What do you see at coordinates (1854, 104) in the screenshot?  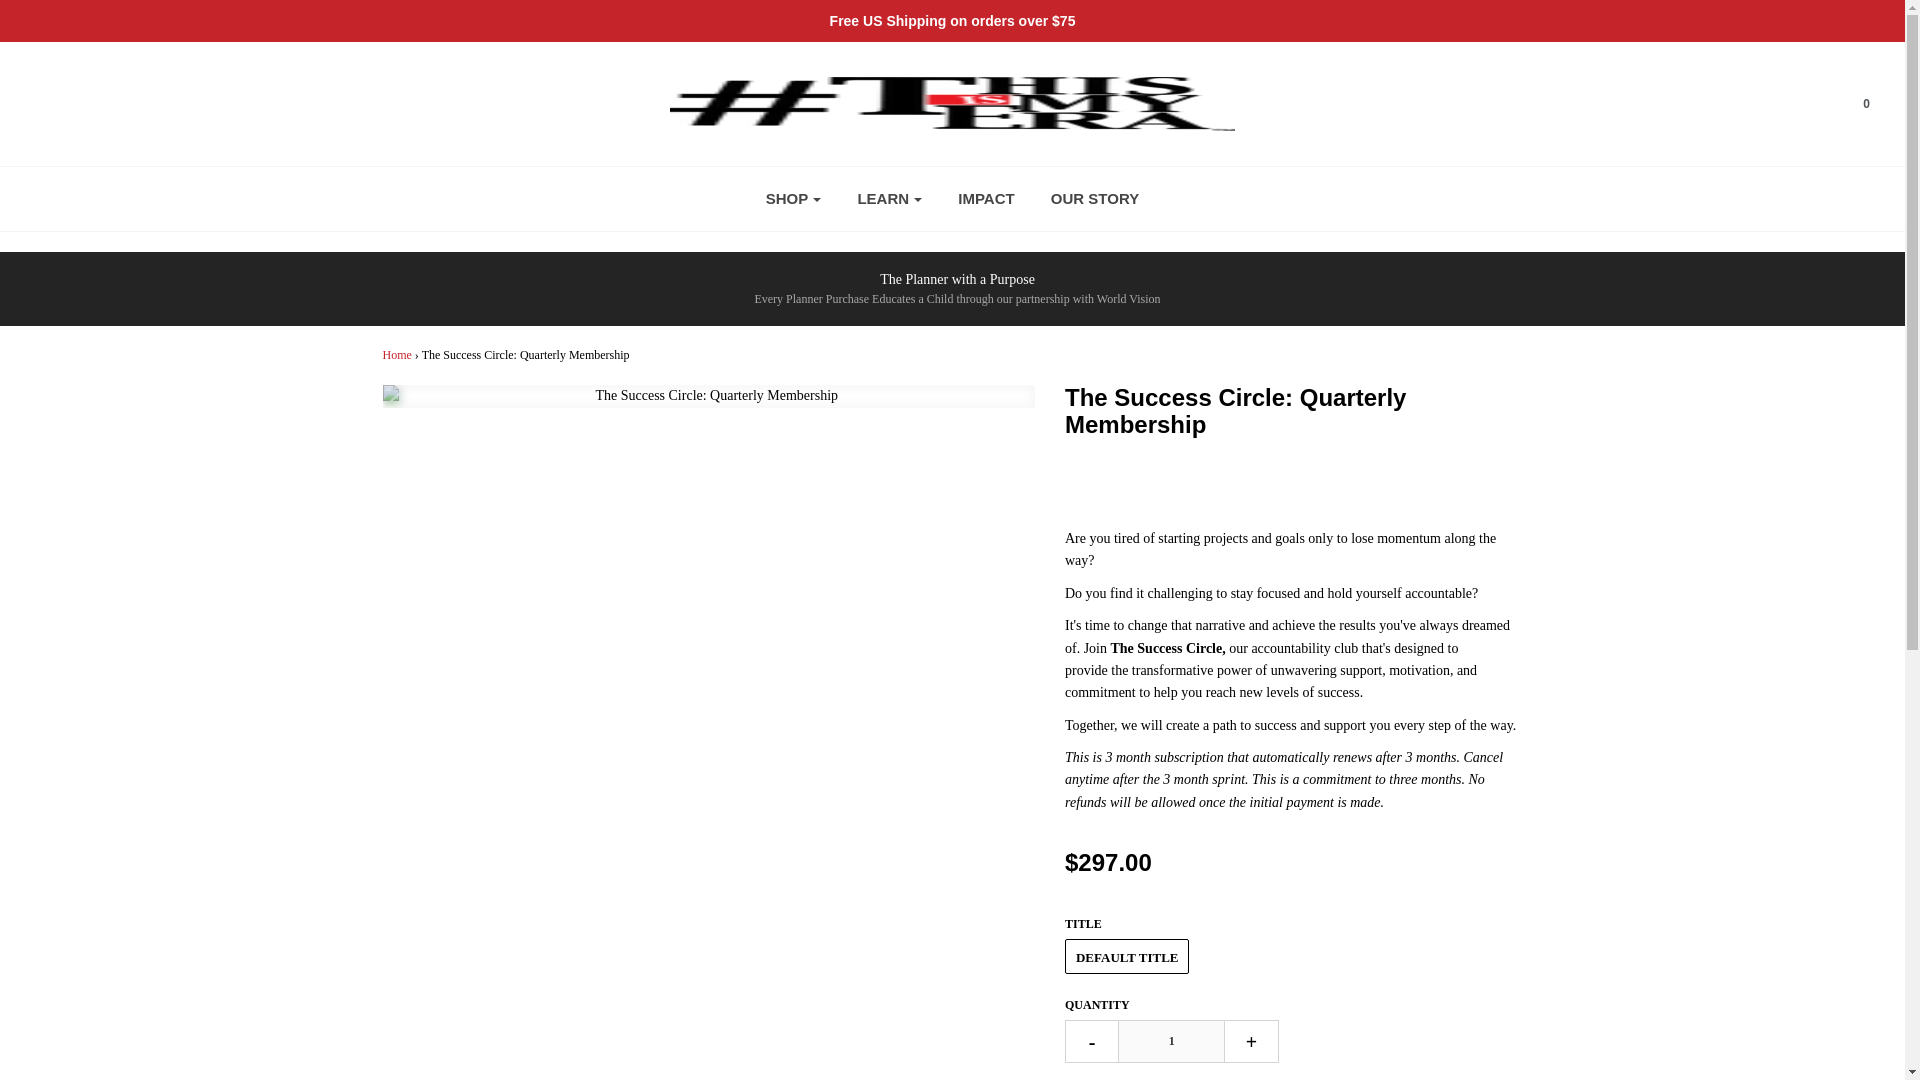 I see `0` at bounding box center [1854, 104].